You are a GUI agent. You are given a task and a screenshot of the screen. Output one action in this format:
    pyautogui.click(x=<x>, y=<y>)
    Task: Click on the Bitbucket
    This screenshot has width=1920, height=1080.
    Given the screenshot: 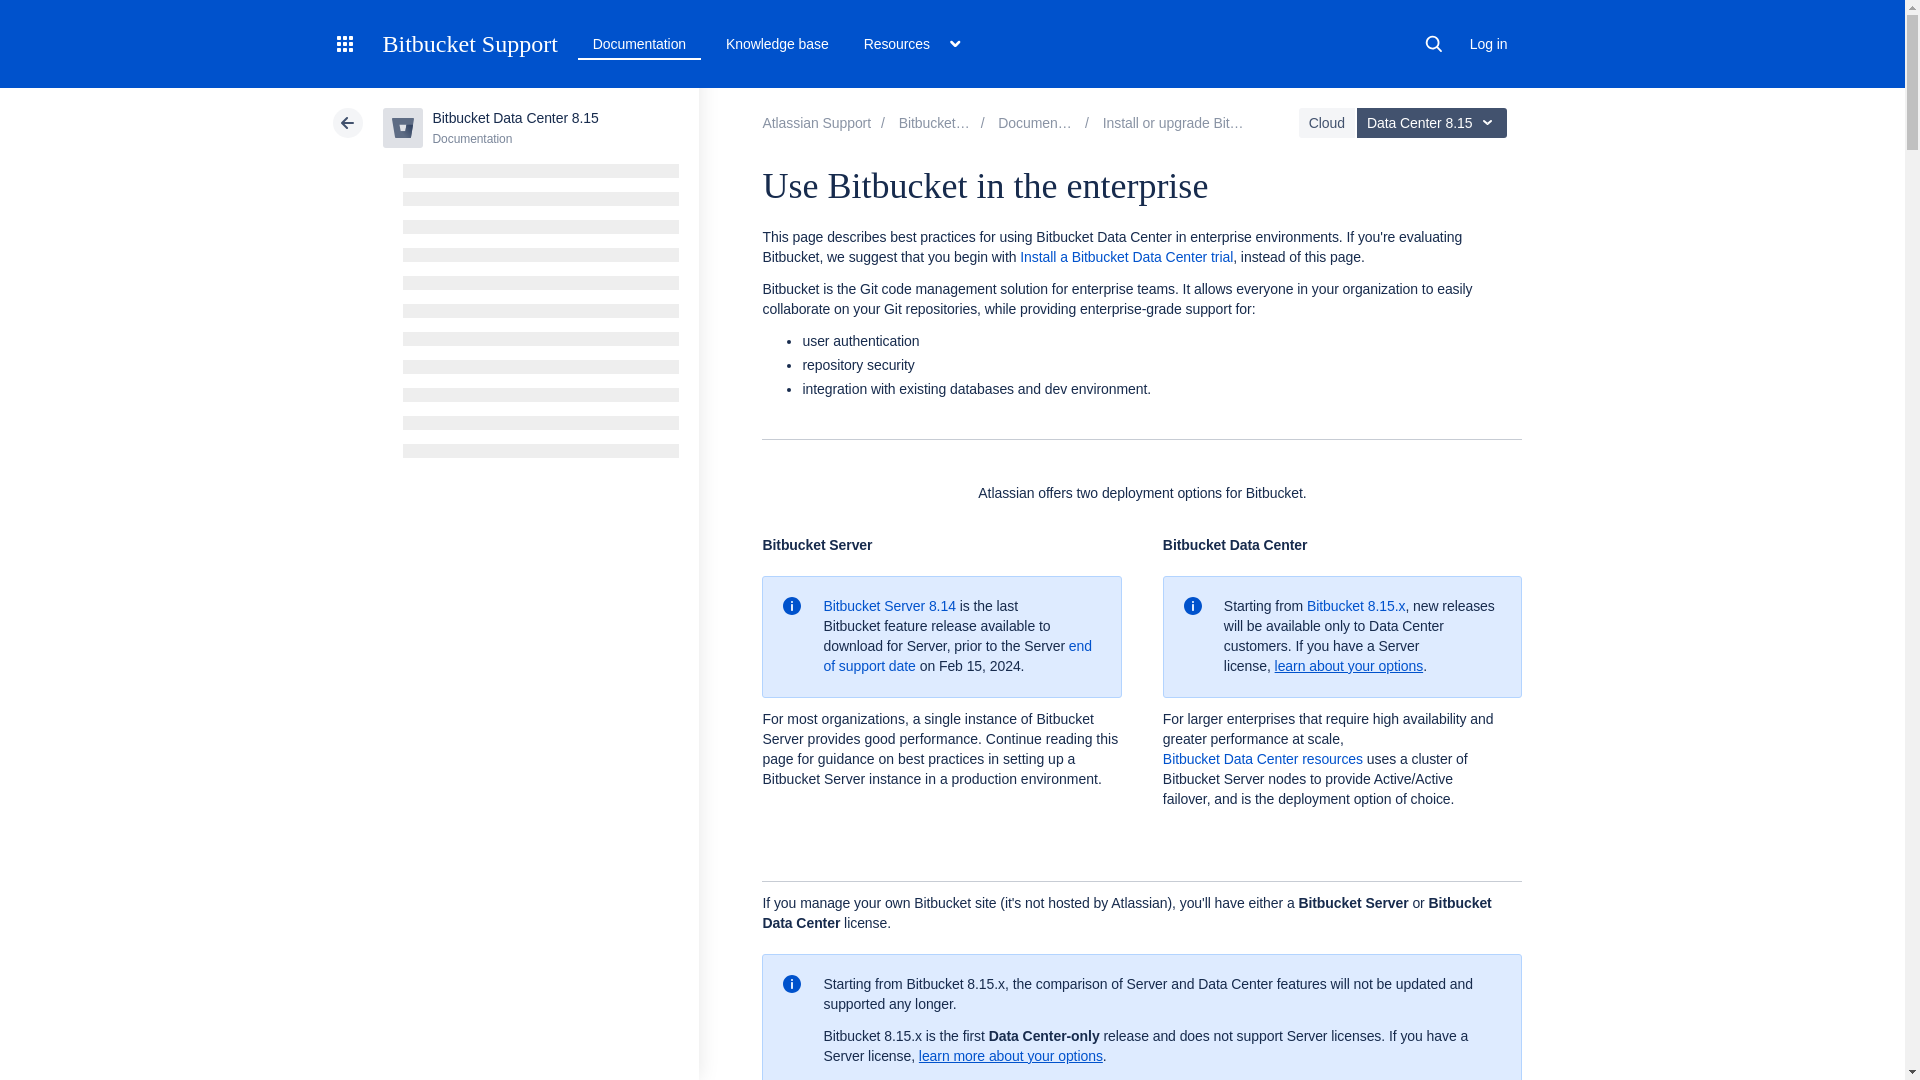 What is the action you would take?
    pyautogui.click(x=942, y=122)
    